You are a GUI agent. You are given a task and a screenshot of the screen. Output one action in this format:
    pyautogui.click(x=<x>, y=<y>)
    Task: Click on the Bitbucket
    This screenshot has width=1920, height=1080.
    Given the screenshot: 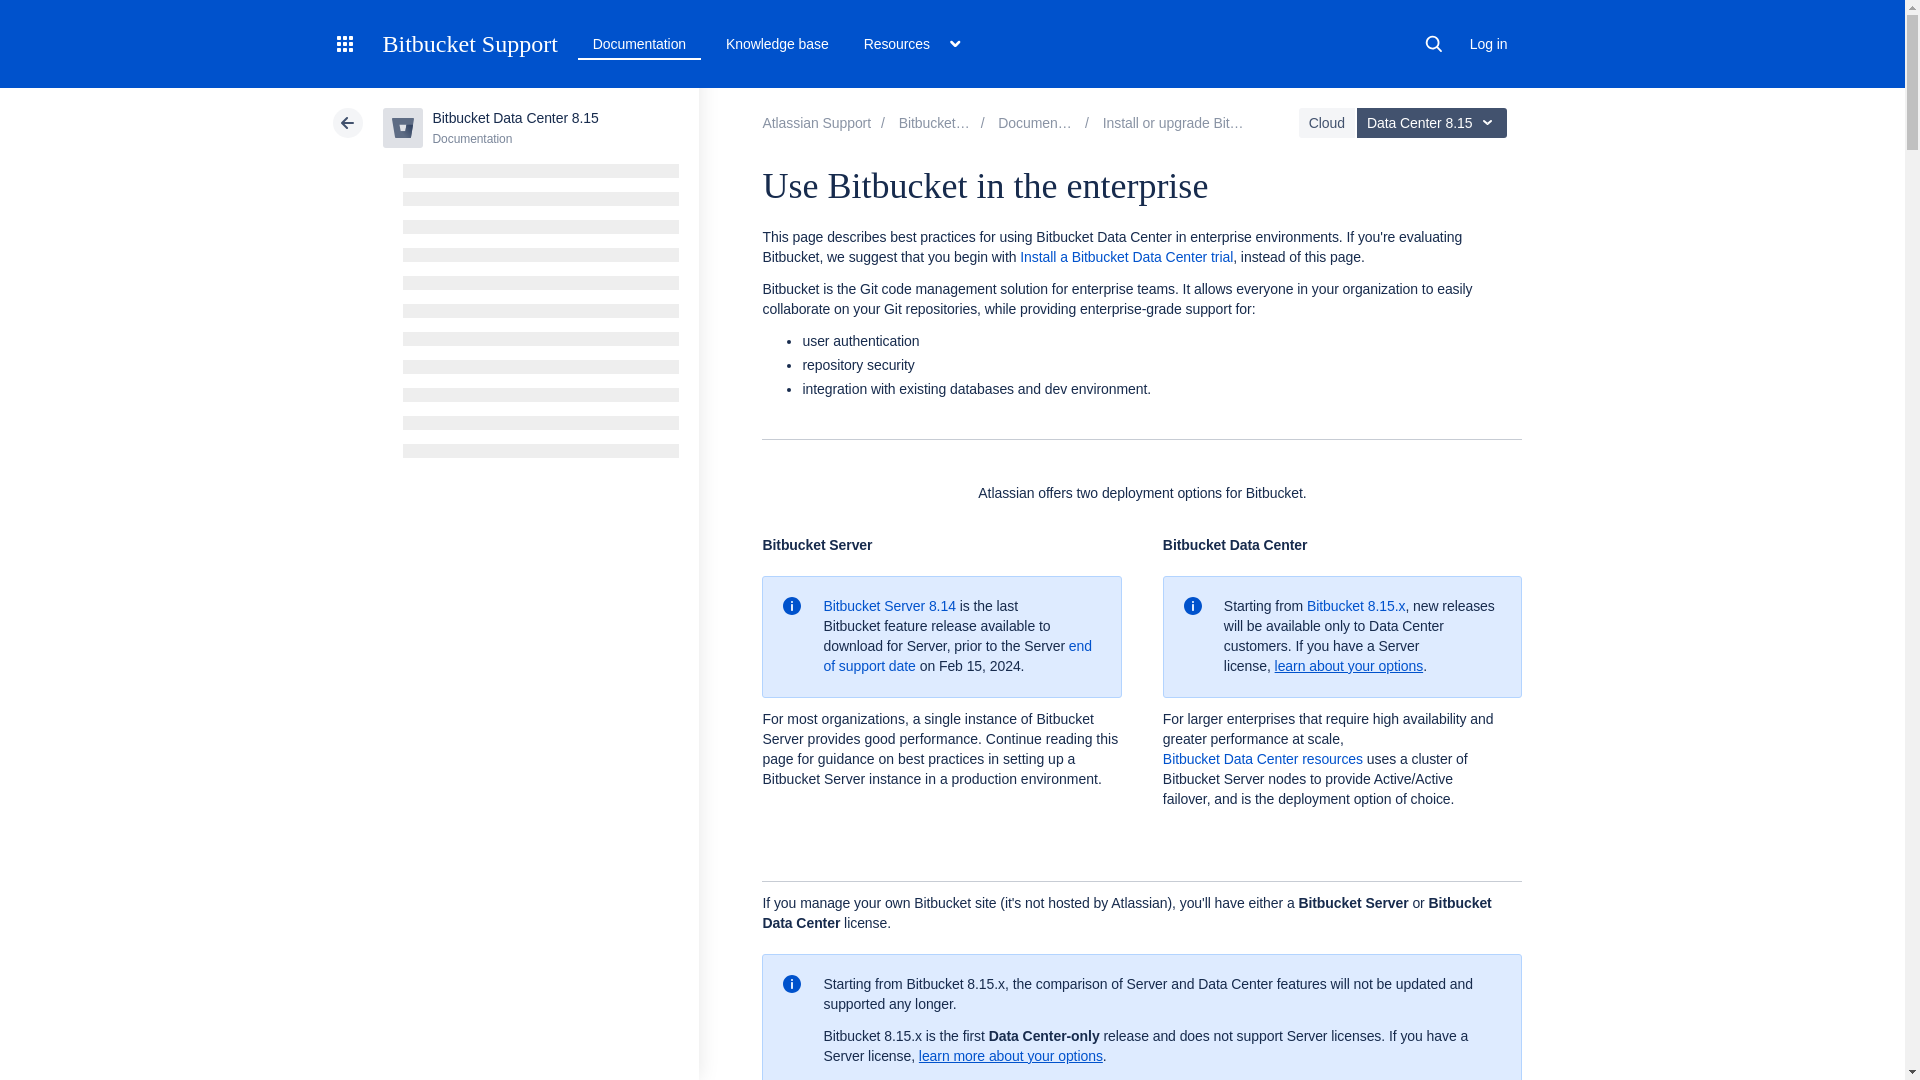 What is the action you would take?
    pyautogui.click(x=942, y=122)
    